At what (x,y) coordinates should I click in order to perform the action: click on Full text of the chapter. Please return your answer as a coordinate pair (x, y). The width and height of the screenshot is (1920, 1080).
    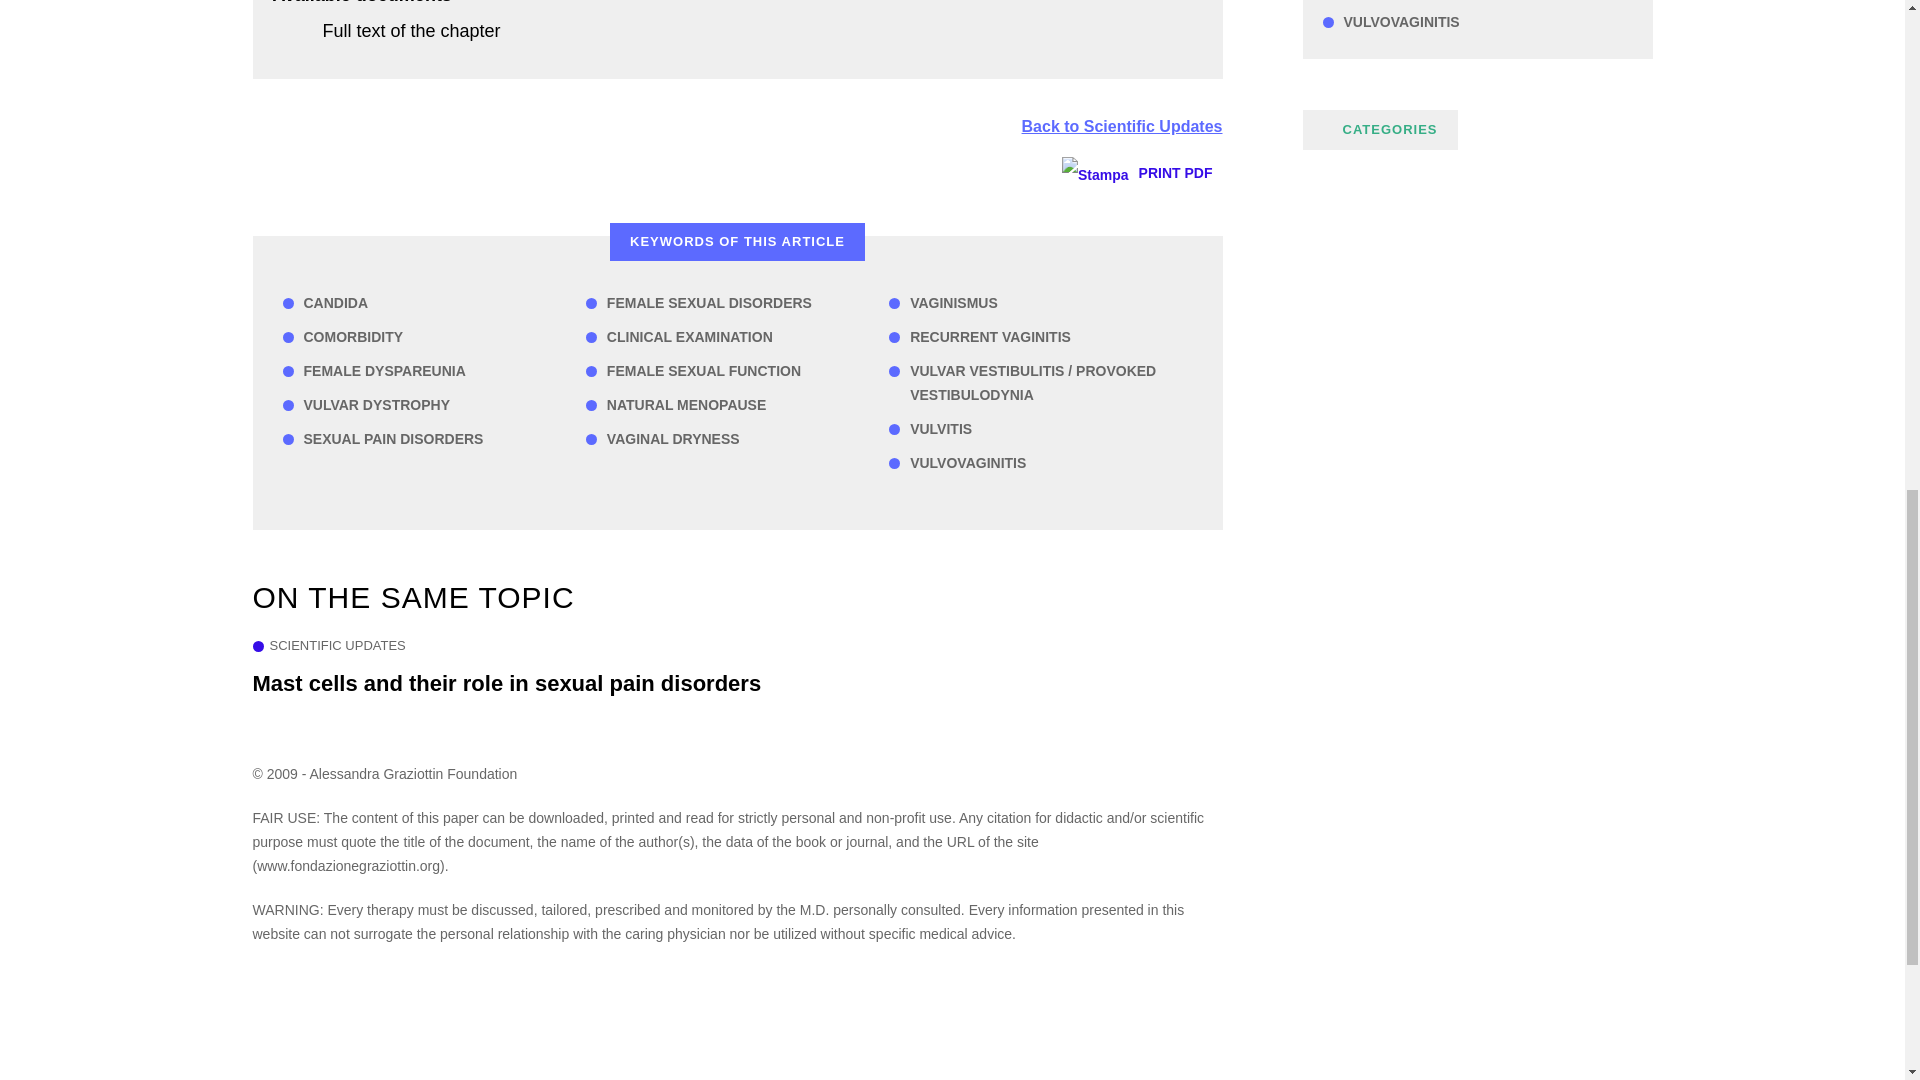
    Looking at the image, I should click on (410, 30).